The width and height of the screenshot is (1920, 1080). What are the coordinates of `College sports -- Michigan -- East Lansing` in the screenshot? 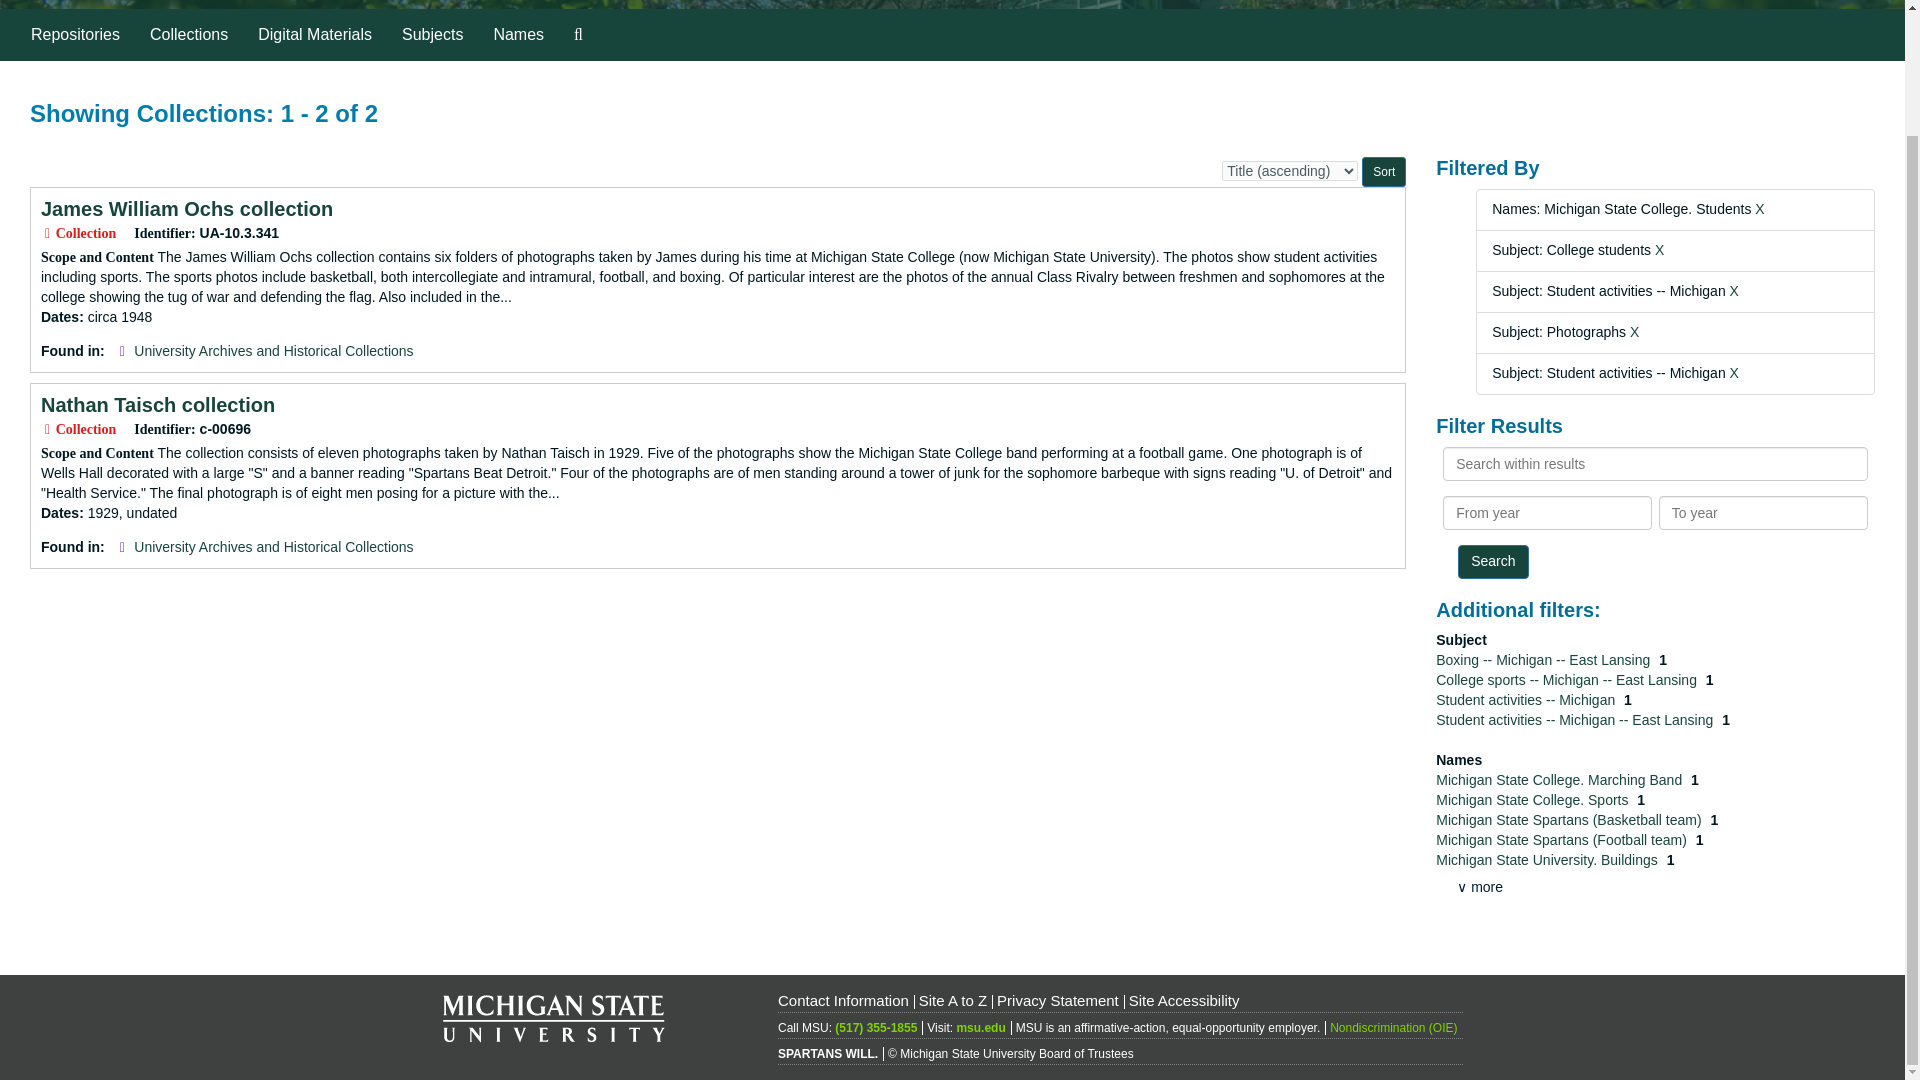 It's located at (1568, 679).